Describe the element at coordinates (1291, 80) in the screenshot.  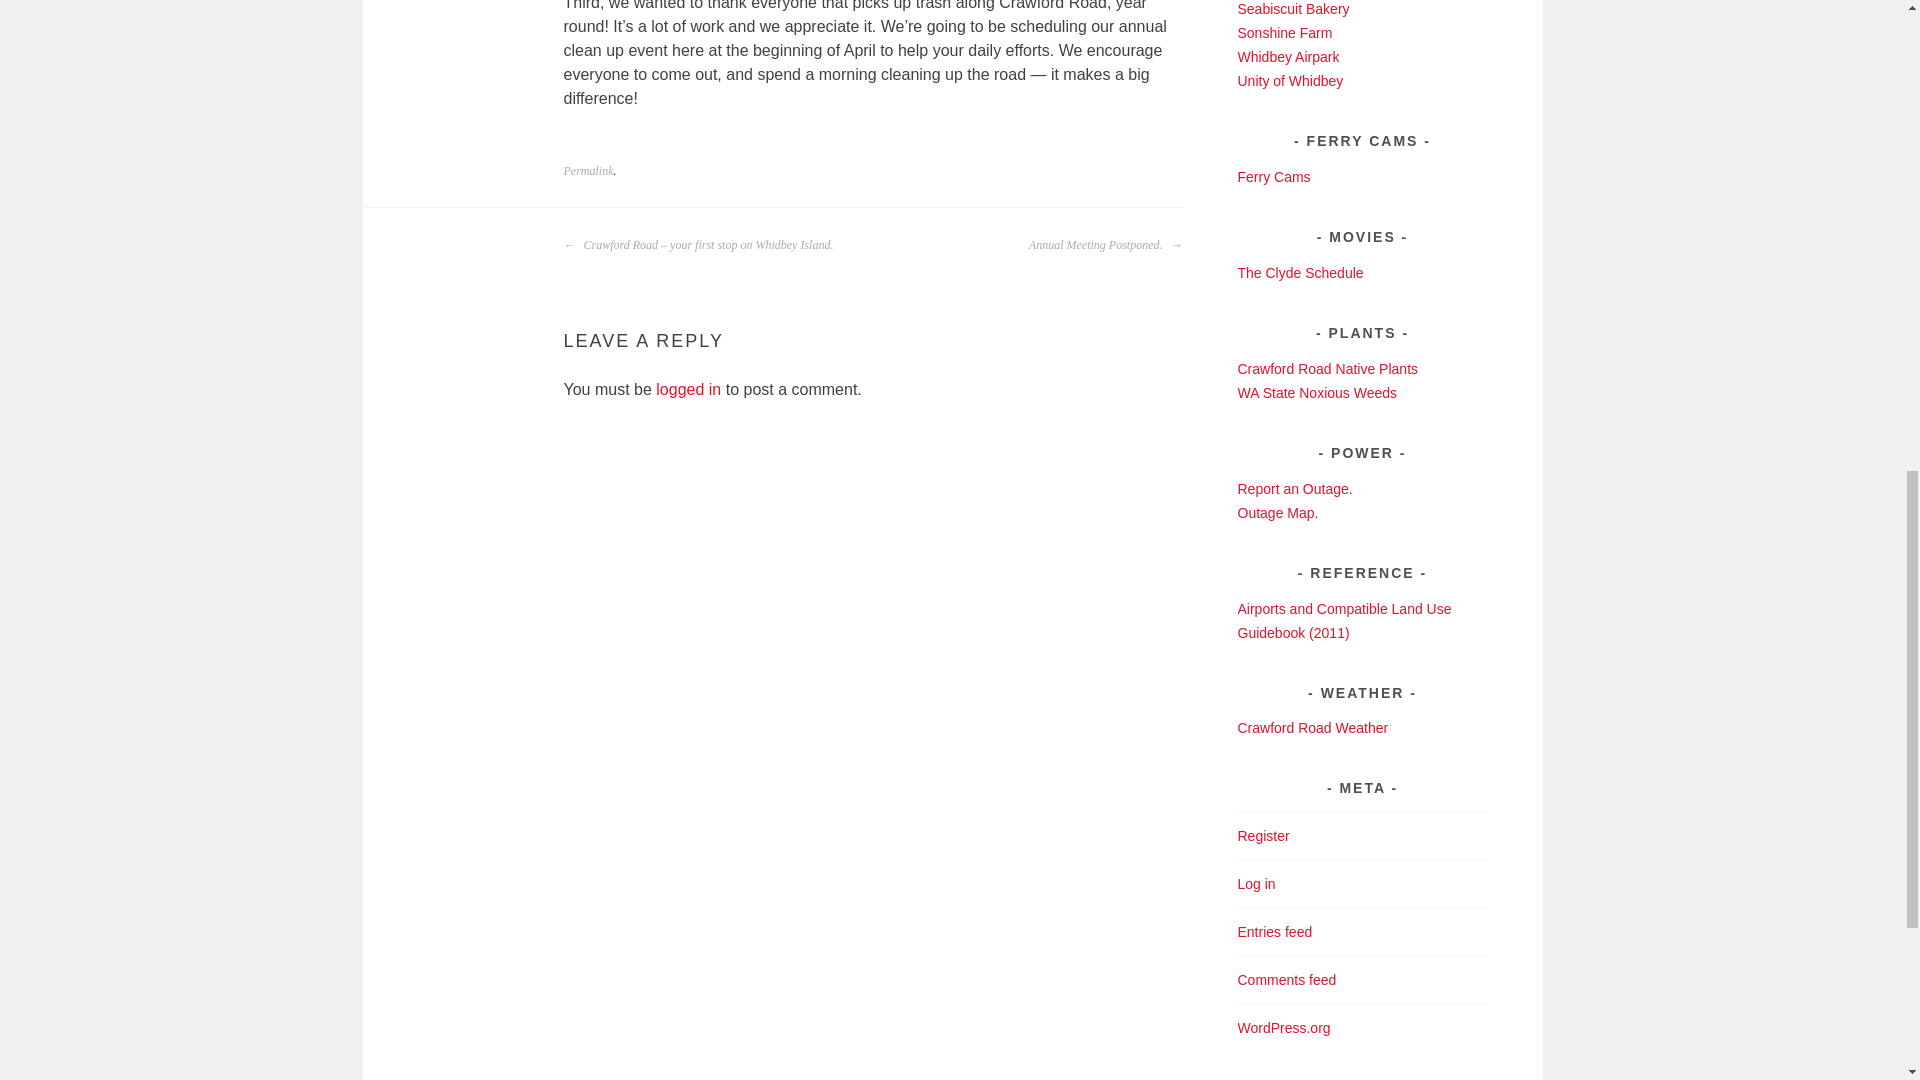
I see `Unity of Whidbey` at that location.